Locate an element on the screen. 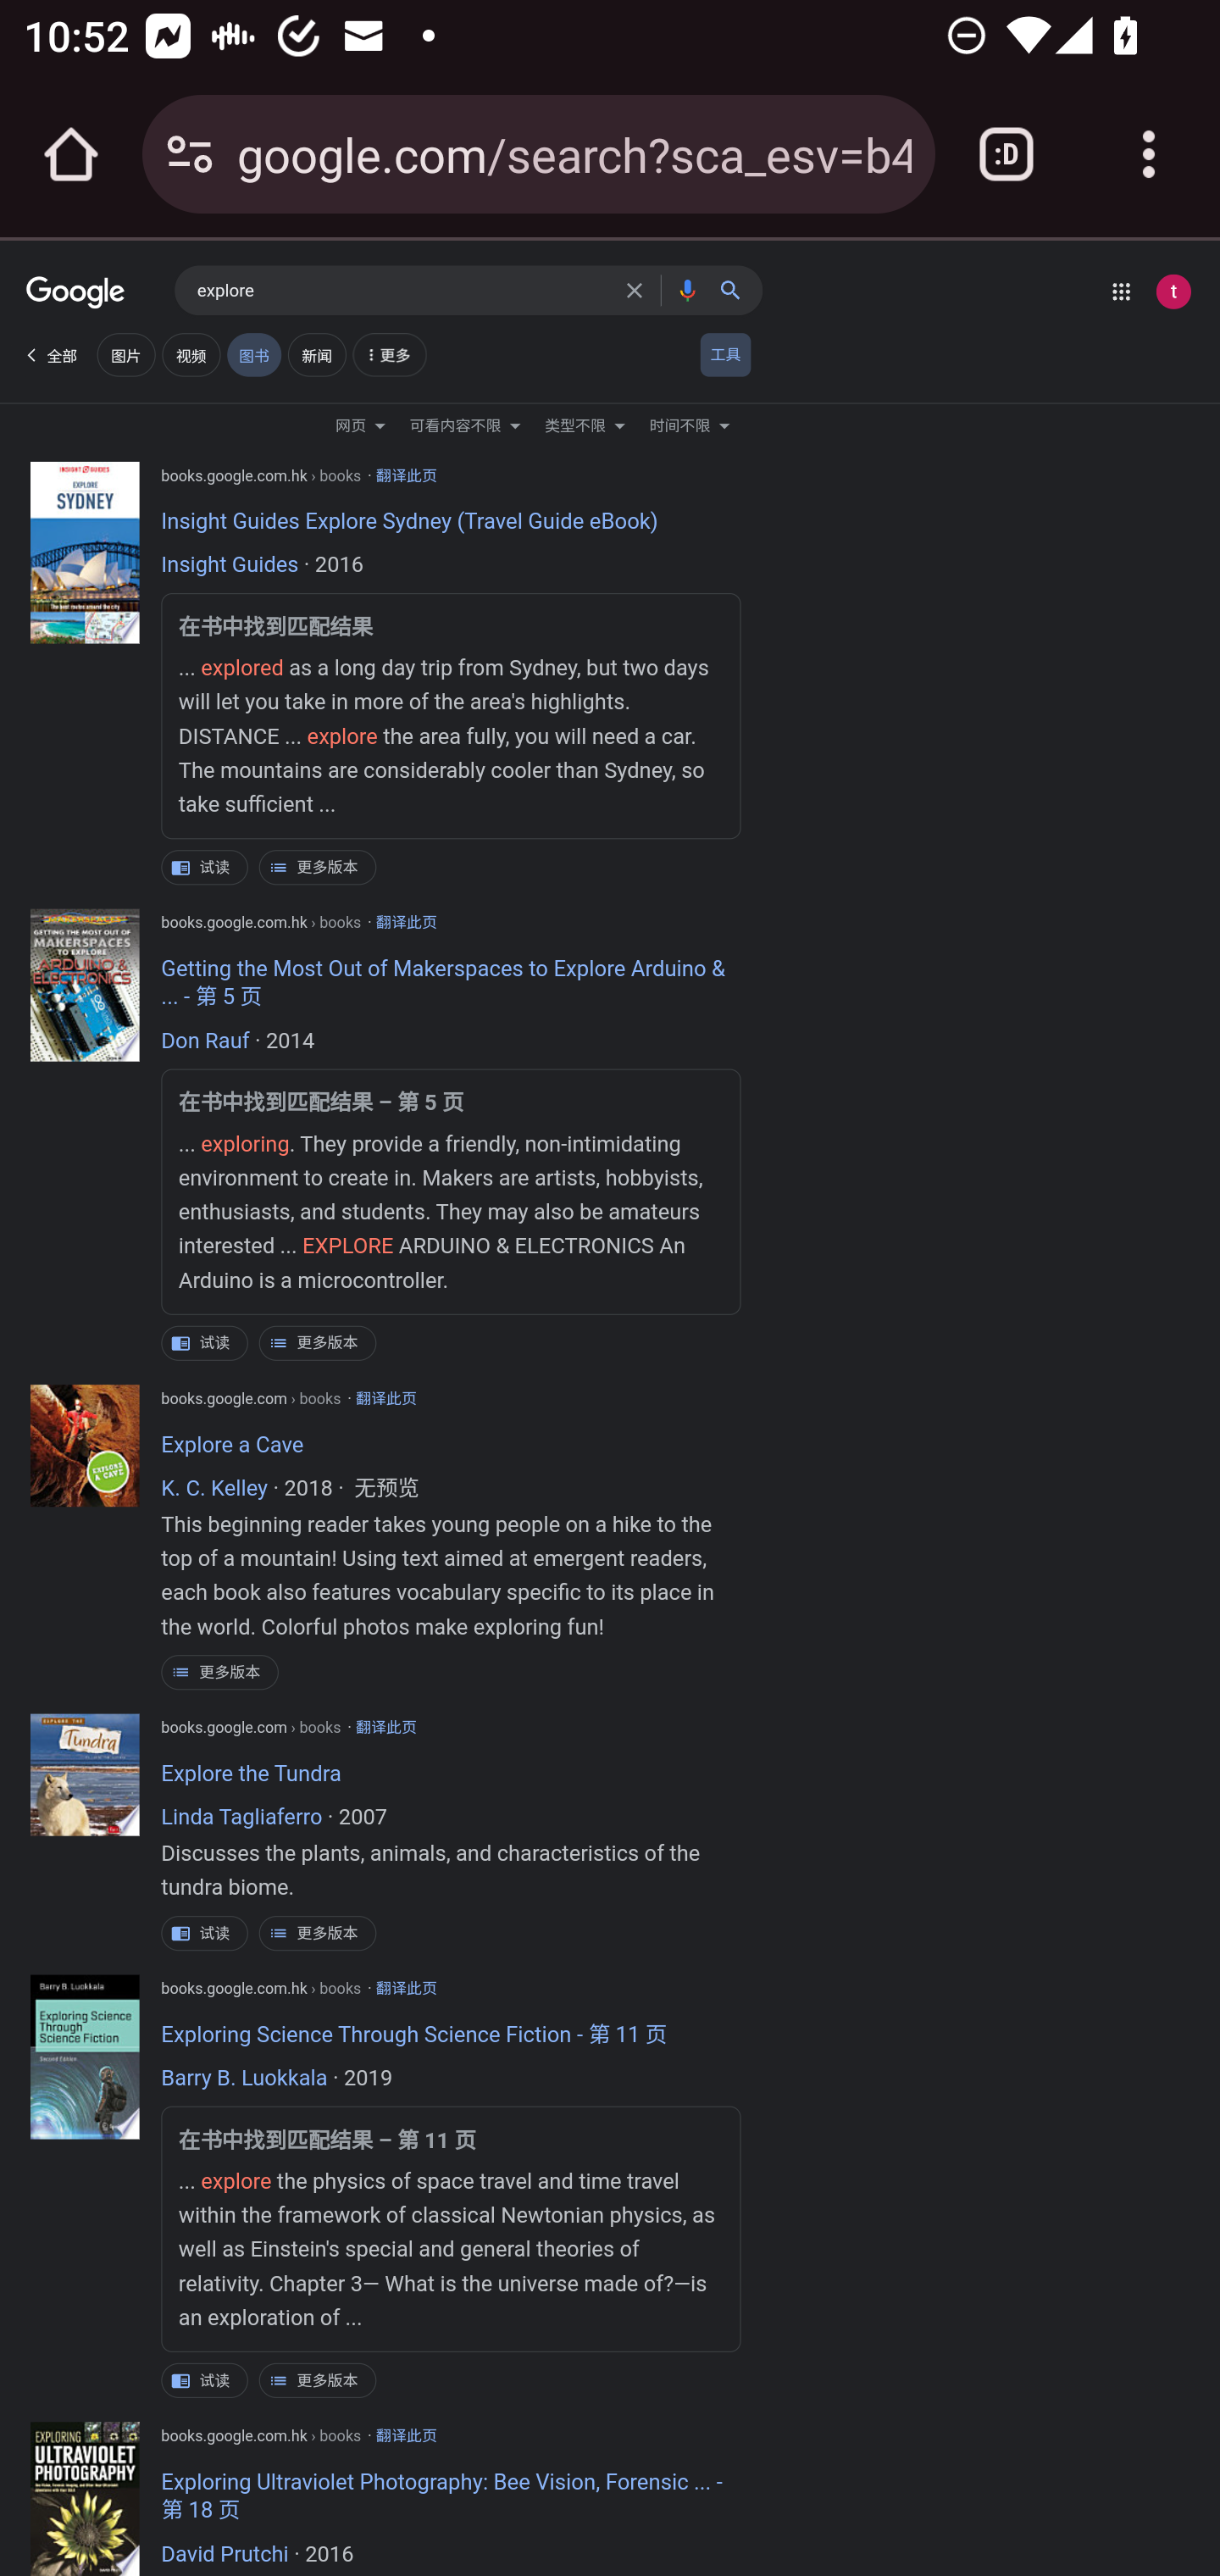  更多版本 is located at coordinates (317, 868).